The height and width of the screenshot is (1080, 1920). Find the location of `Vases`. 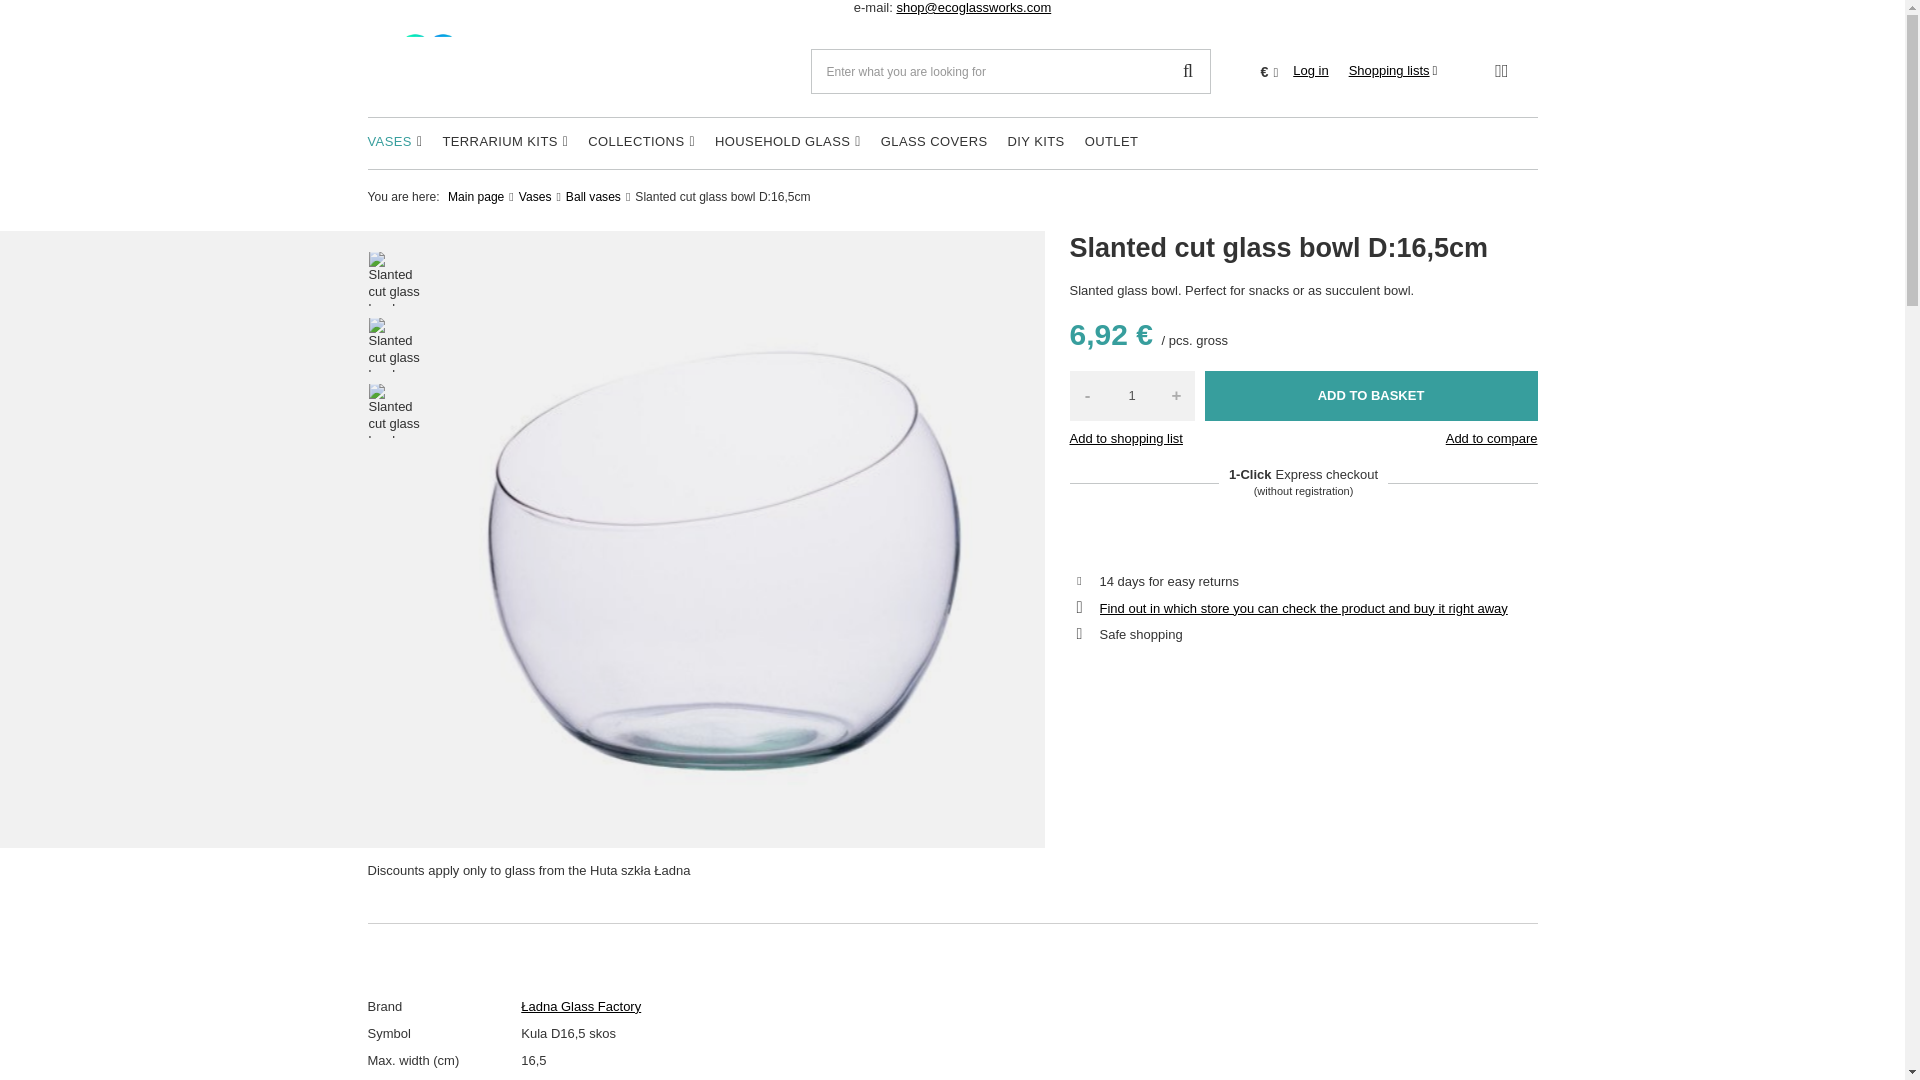

Vases is located at coordinates (395, 143).